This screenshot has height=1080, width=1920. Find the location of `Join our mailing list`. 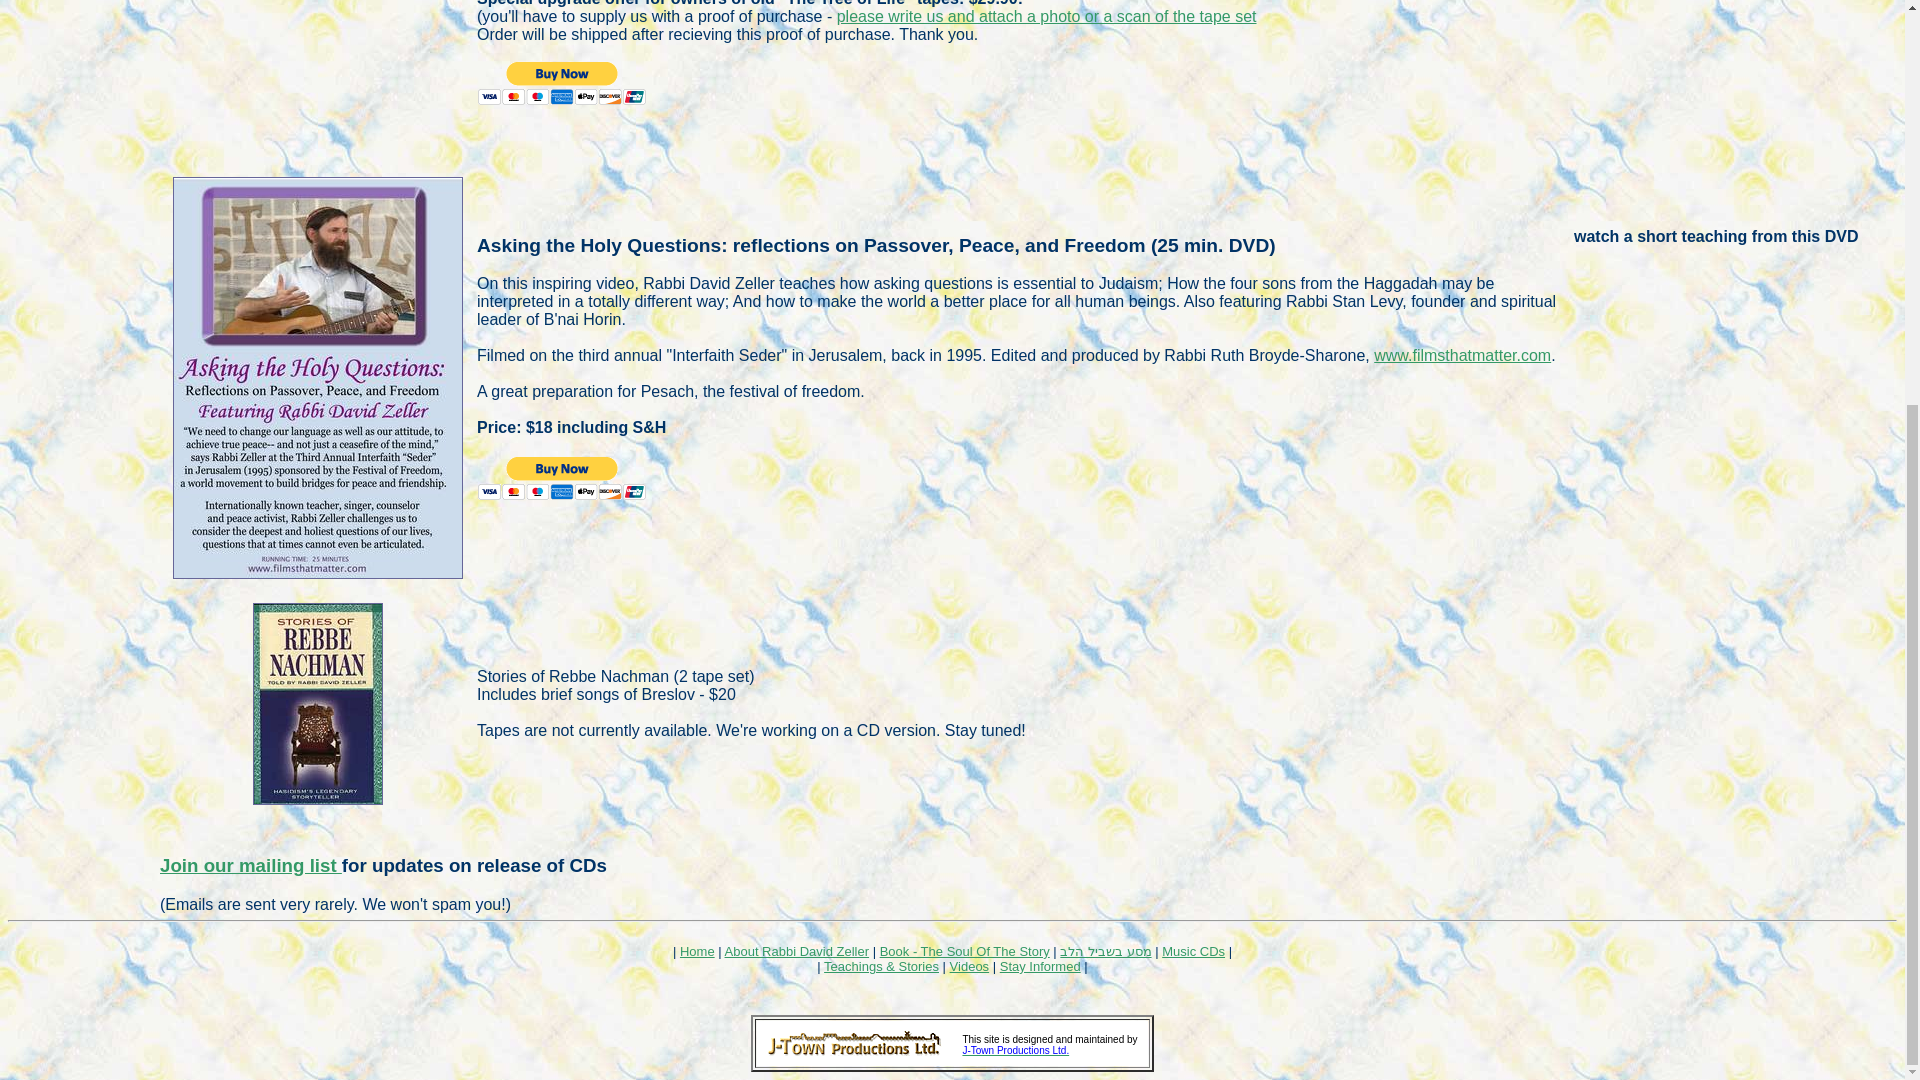

Join our mailing list is located at coordinates (250, 865).